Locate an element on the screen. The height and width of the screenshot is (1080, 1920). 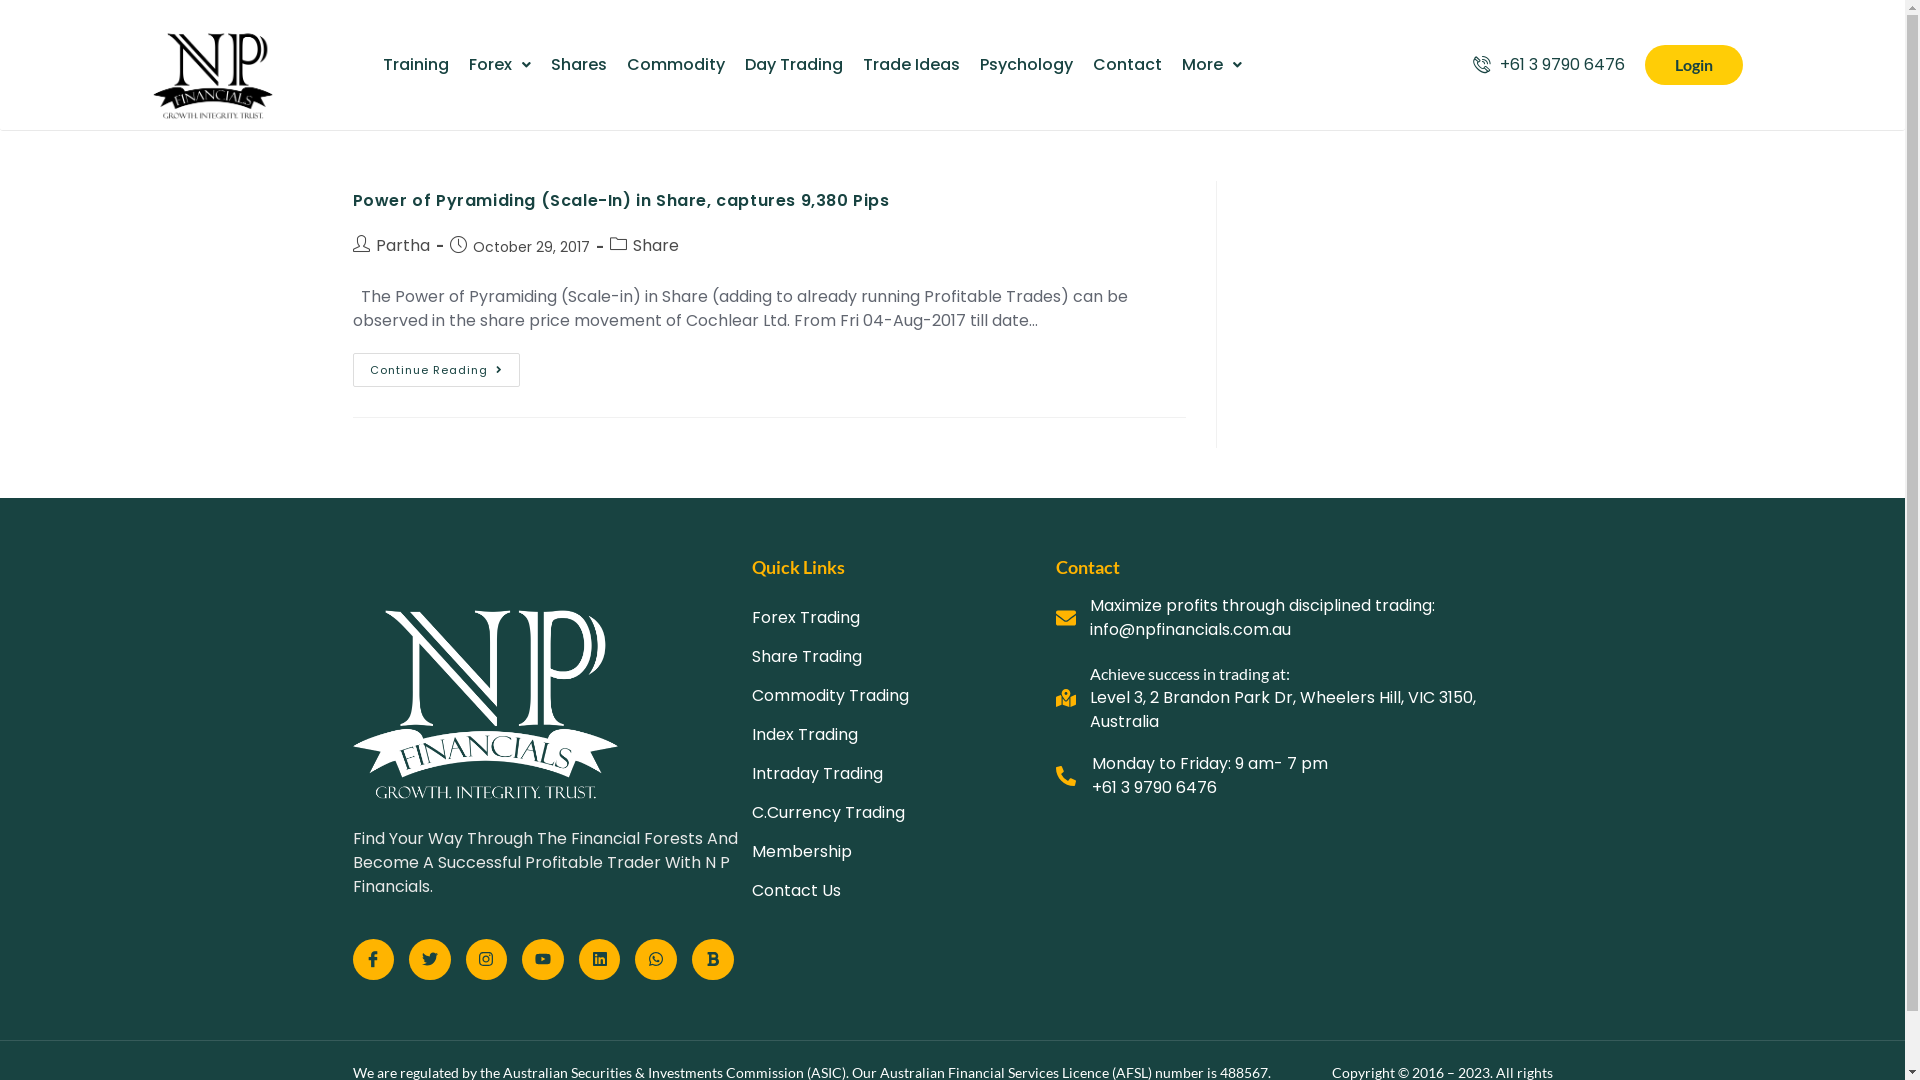
Forex Trading is located at coordinates (904, 618).